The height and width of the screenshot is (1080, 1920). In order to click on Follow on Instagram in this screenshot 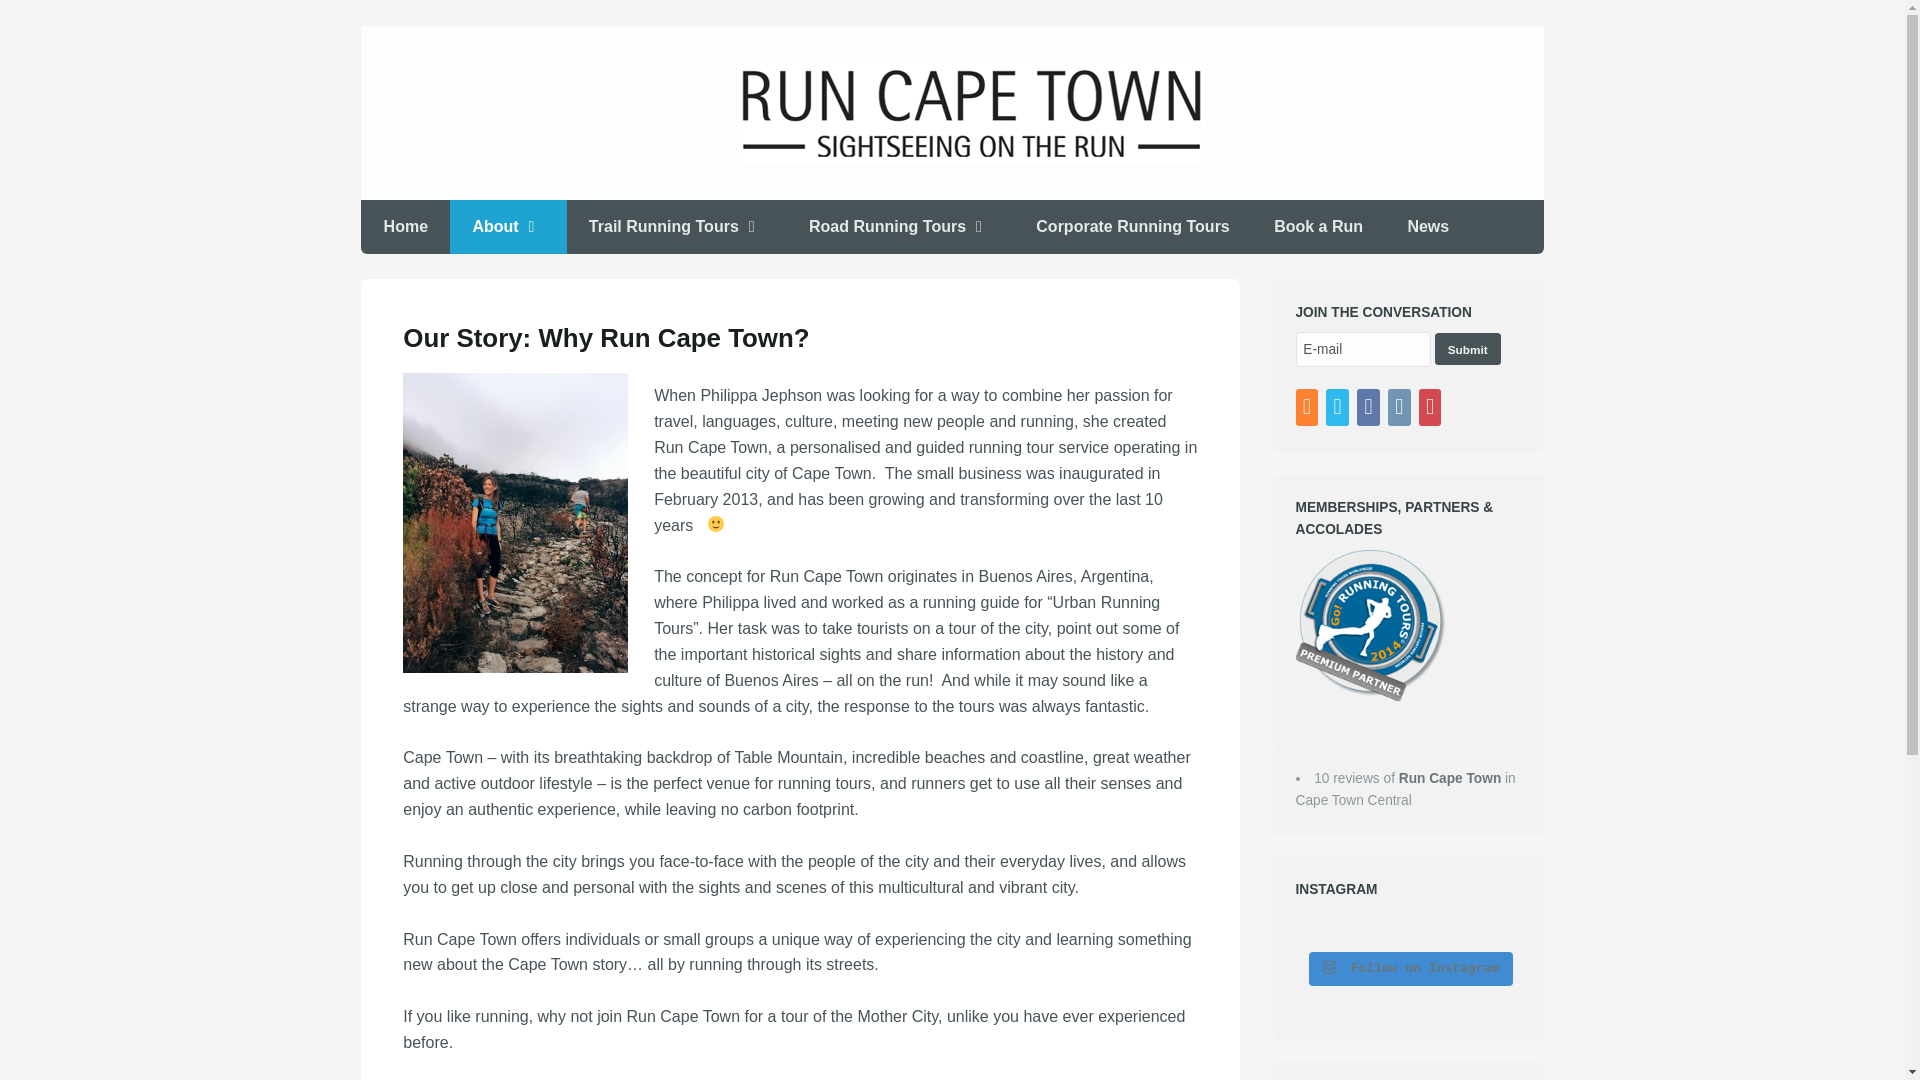, I will do `click(1410, 968)`.